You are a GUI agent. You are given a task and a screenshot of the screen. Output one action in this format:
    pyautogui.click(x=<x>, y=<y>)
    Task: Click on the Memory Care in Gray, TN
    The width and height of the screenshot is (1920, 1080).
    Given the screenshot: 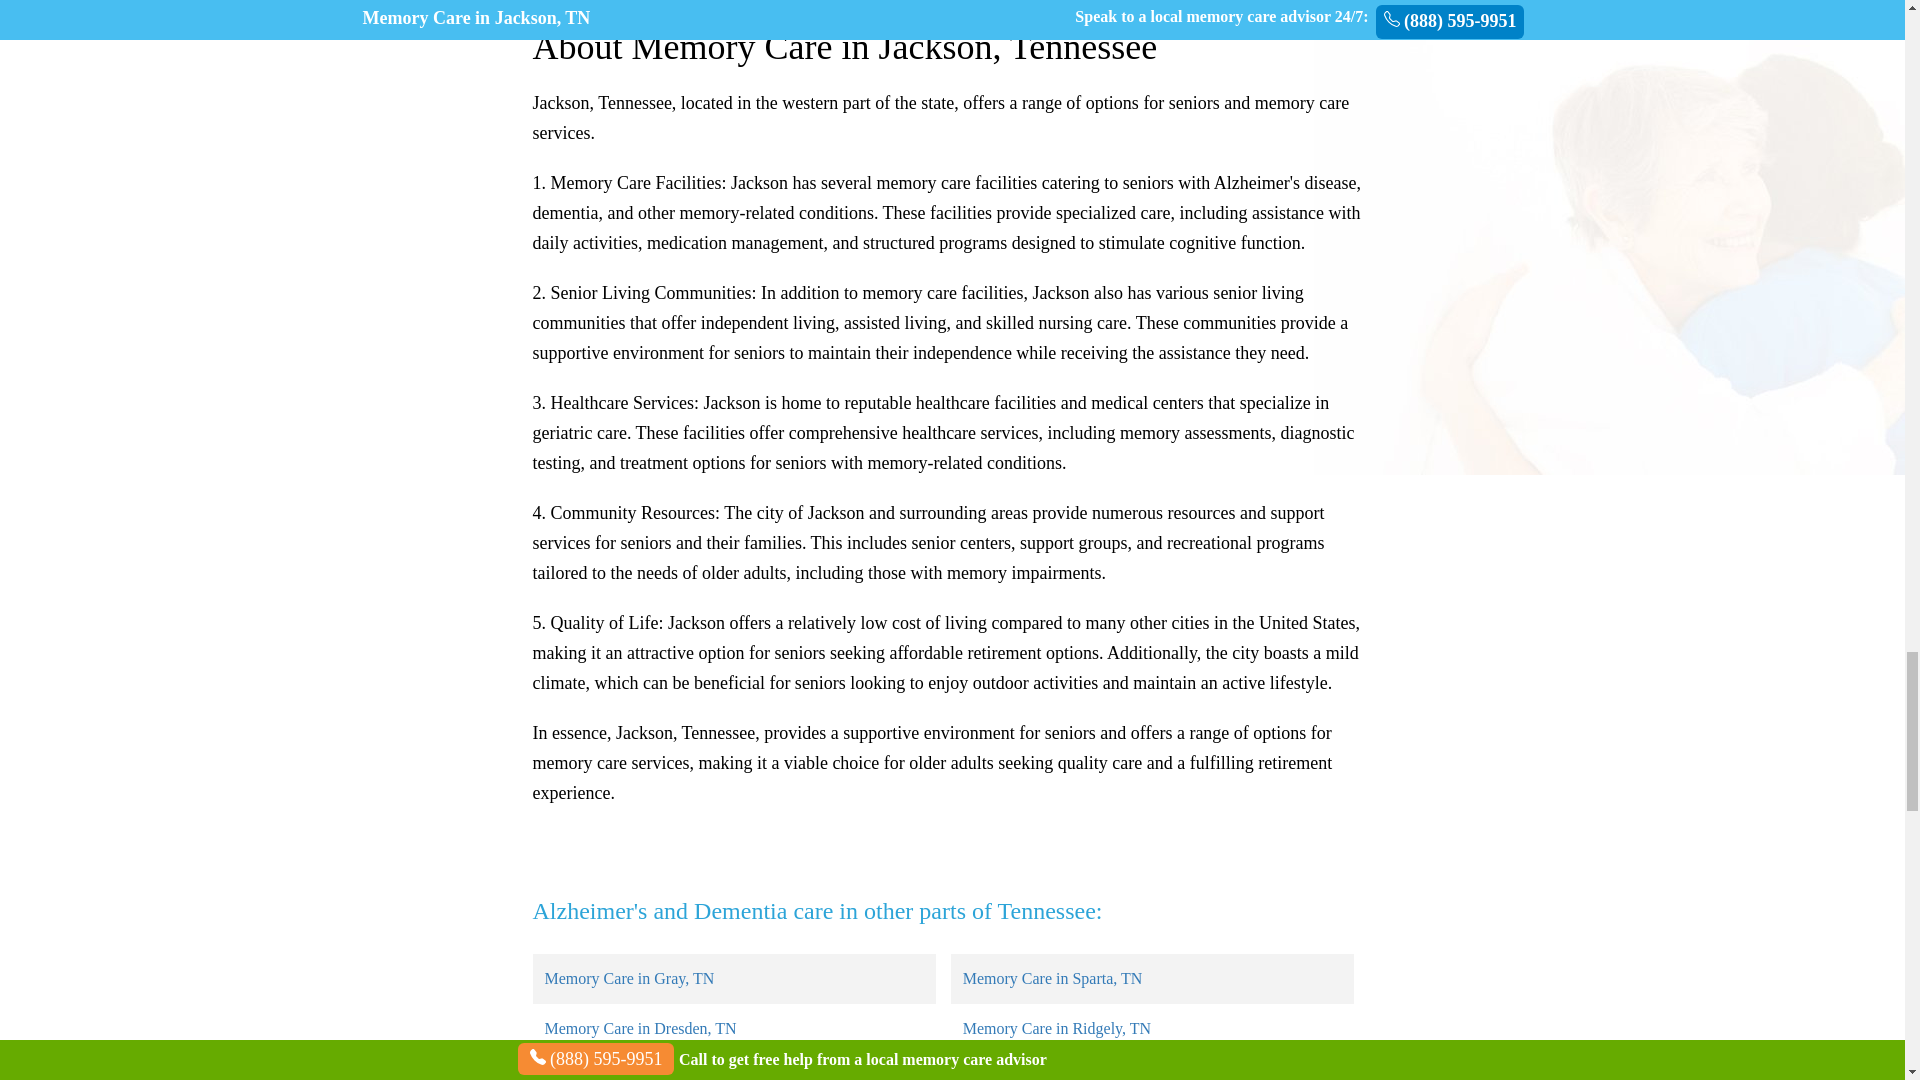 What is the action you would take?
    pyautogui.click(x=628, y=978)
    